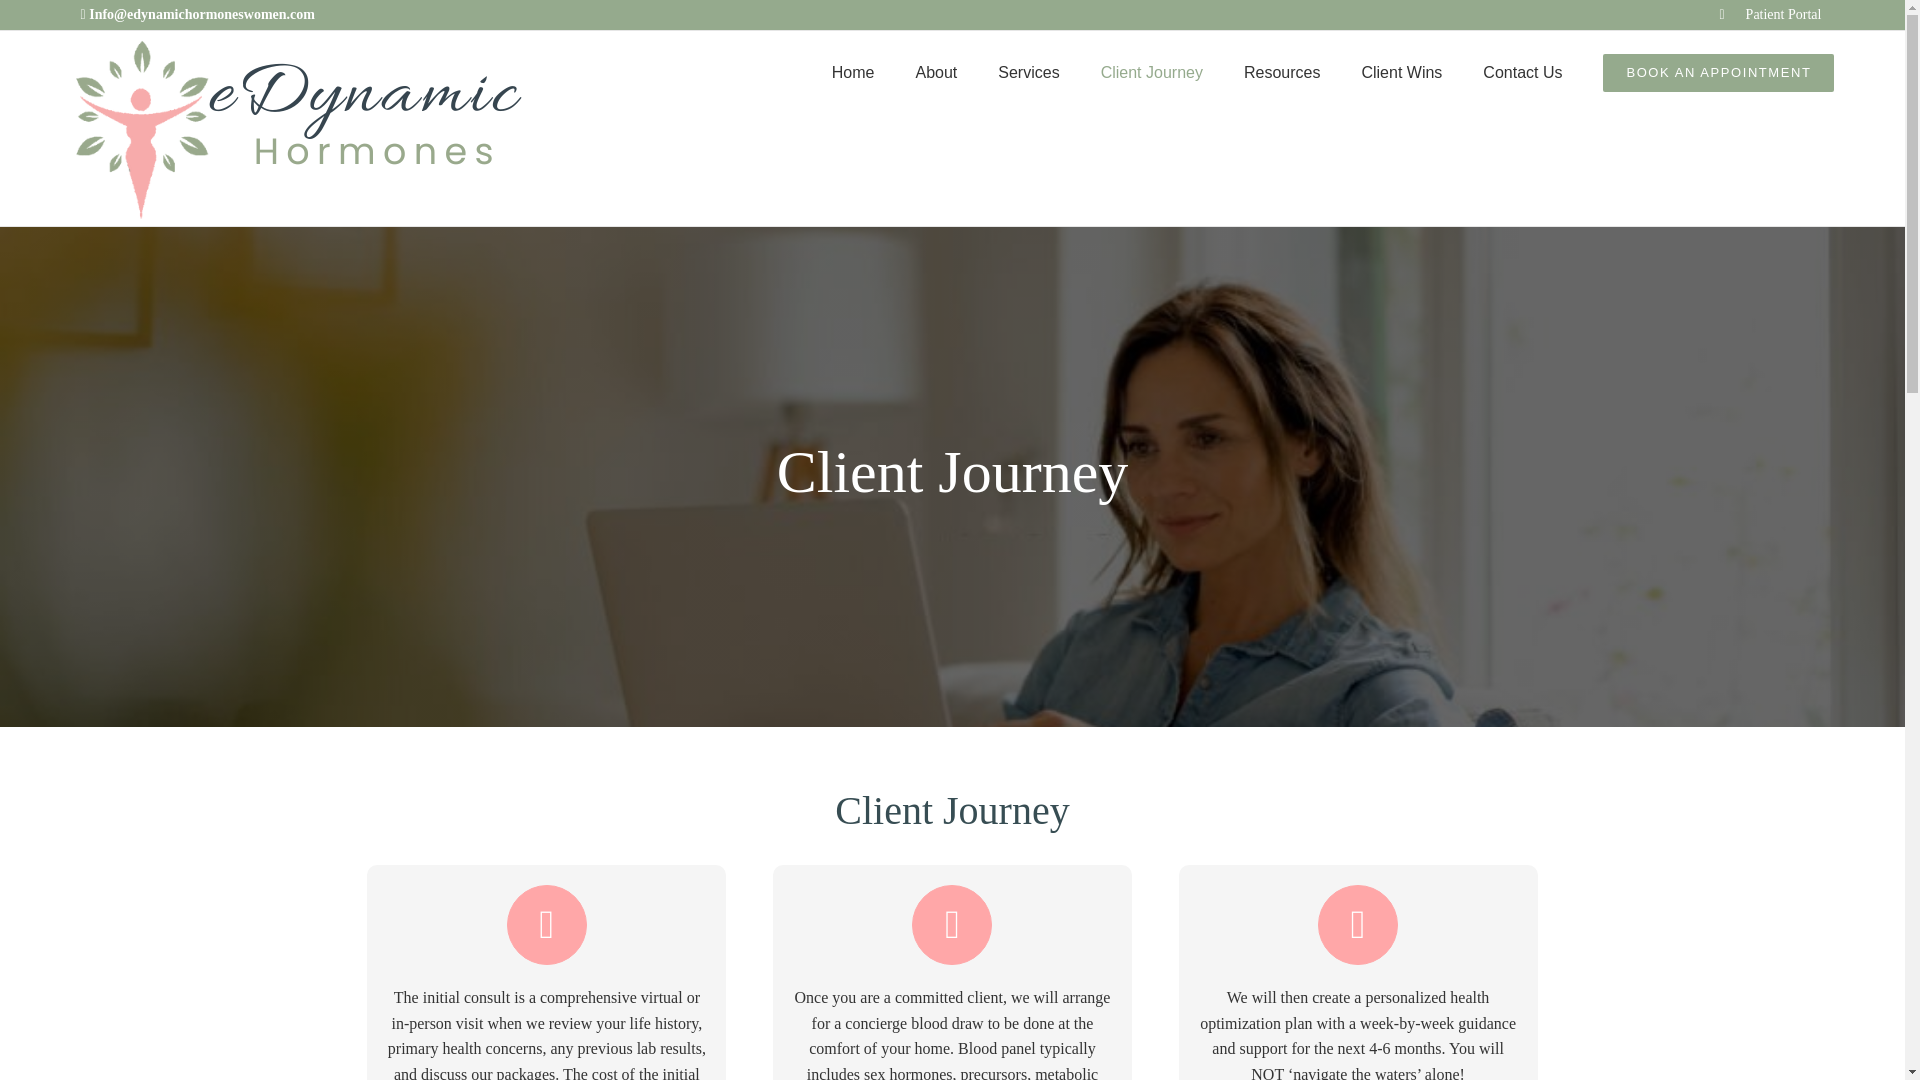 The width and height of the screenshot is (1920, 1080). I want to click on Client Wins, so click(1401, 72).